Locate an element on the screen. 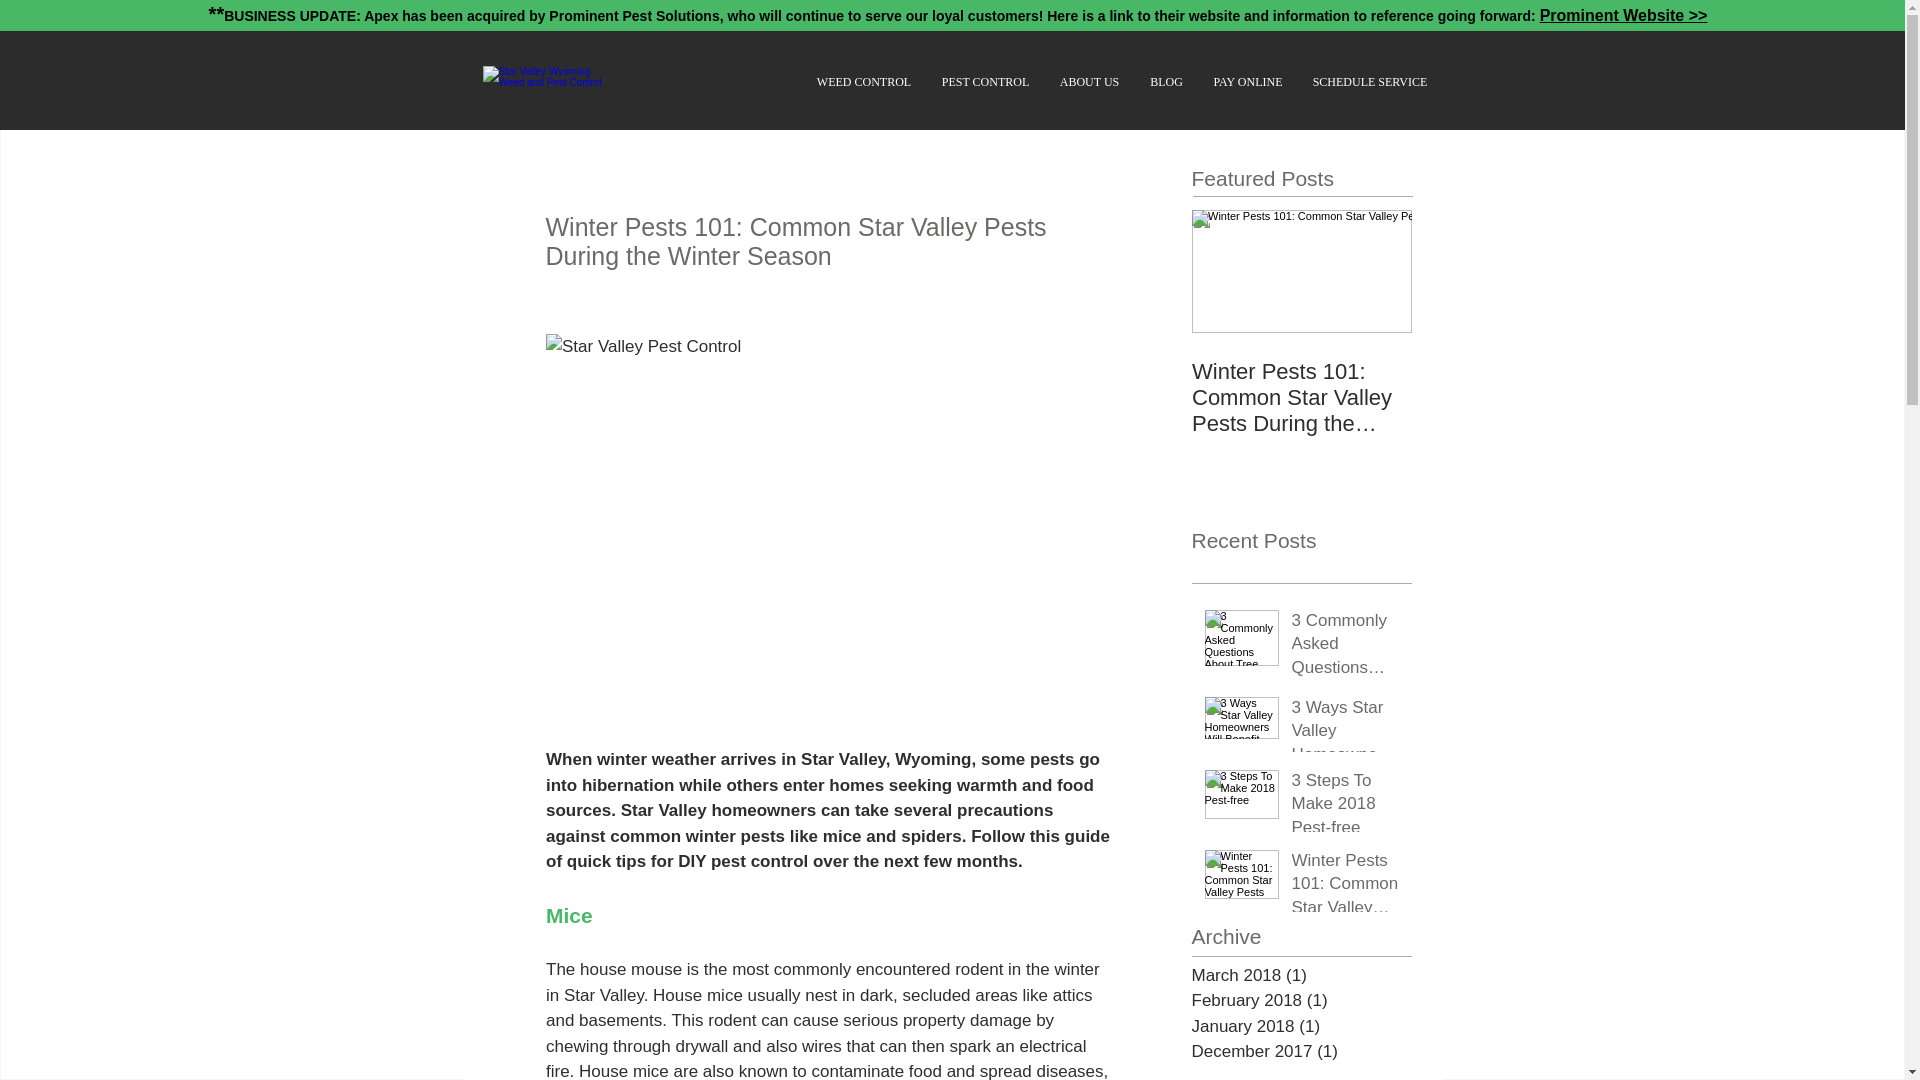  SCHEDULE SERVICE is located at coordinates (1370, 82).